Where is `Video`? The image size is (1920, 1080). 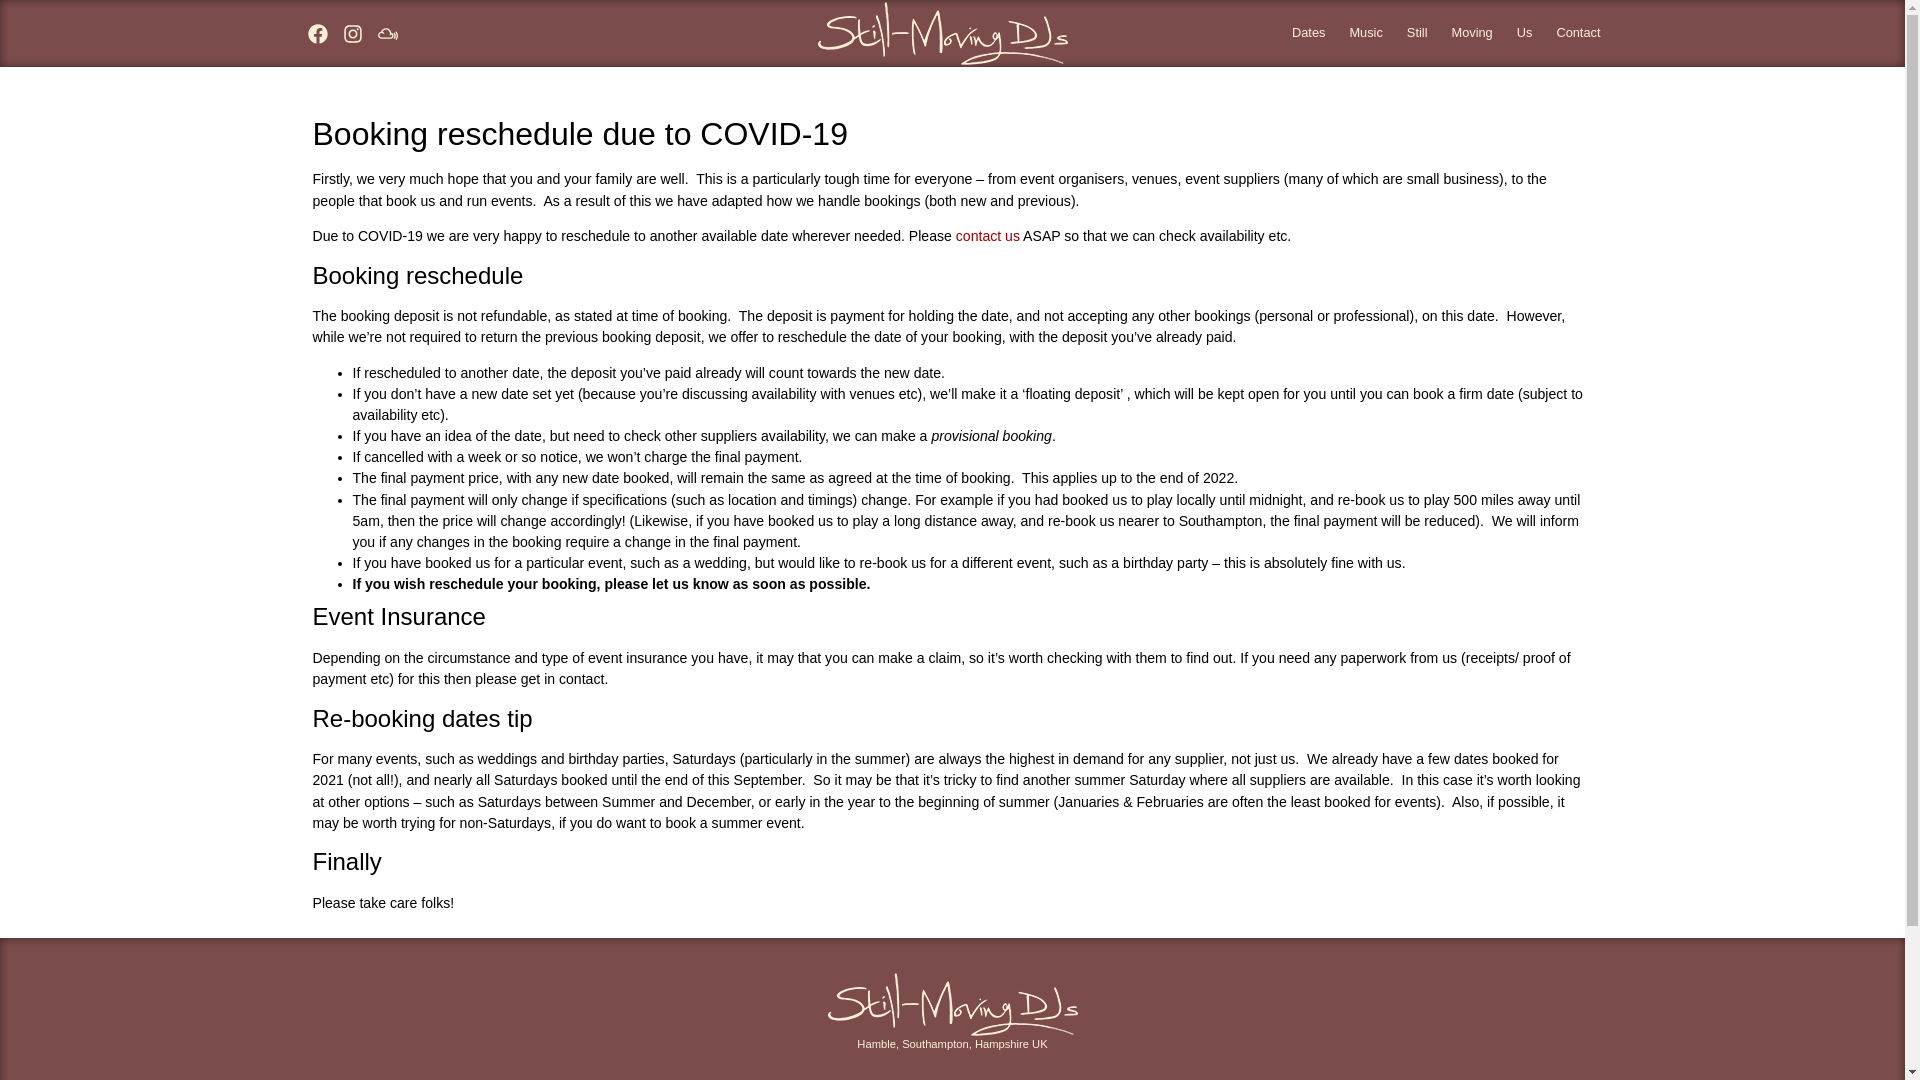
Video is located at coordinates (1470, 33).